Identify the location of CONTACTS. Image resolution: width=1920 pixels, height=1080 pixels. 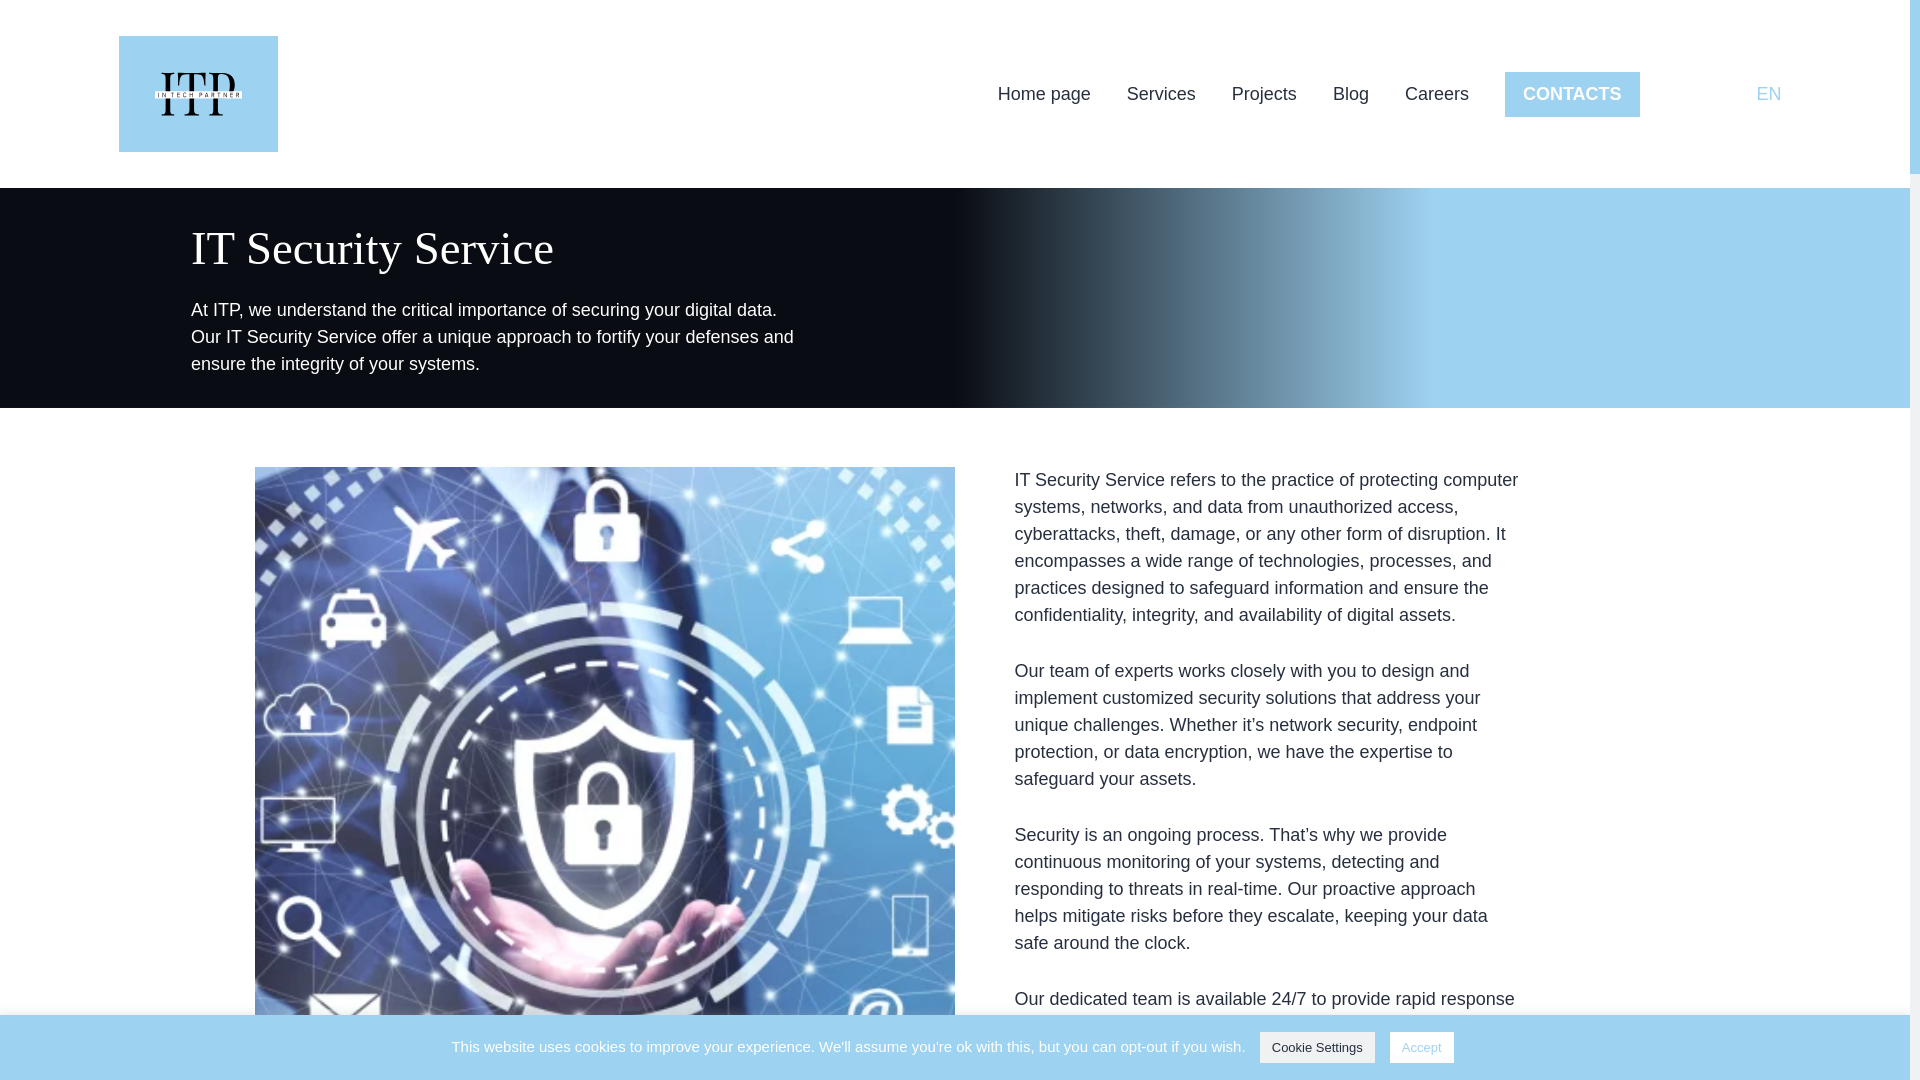
(1572, 94).